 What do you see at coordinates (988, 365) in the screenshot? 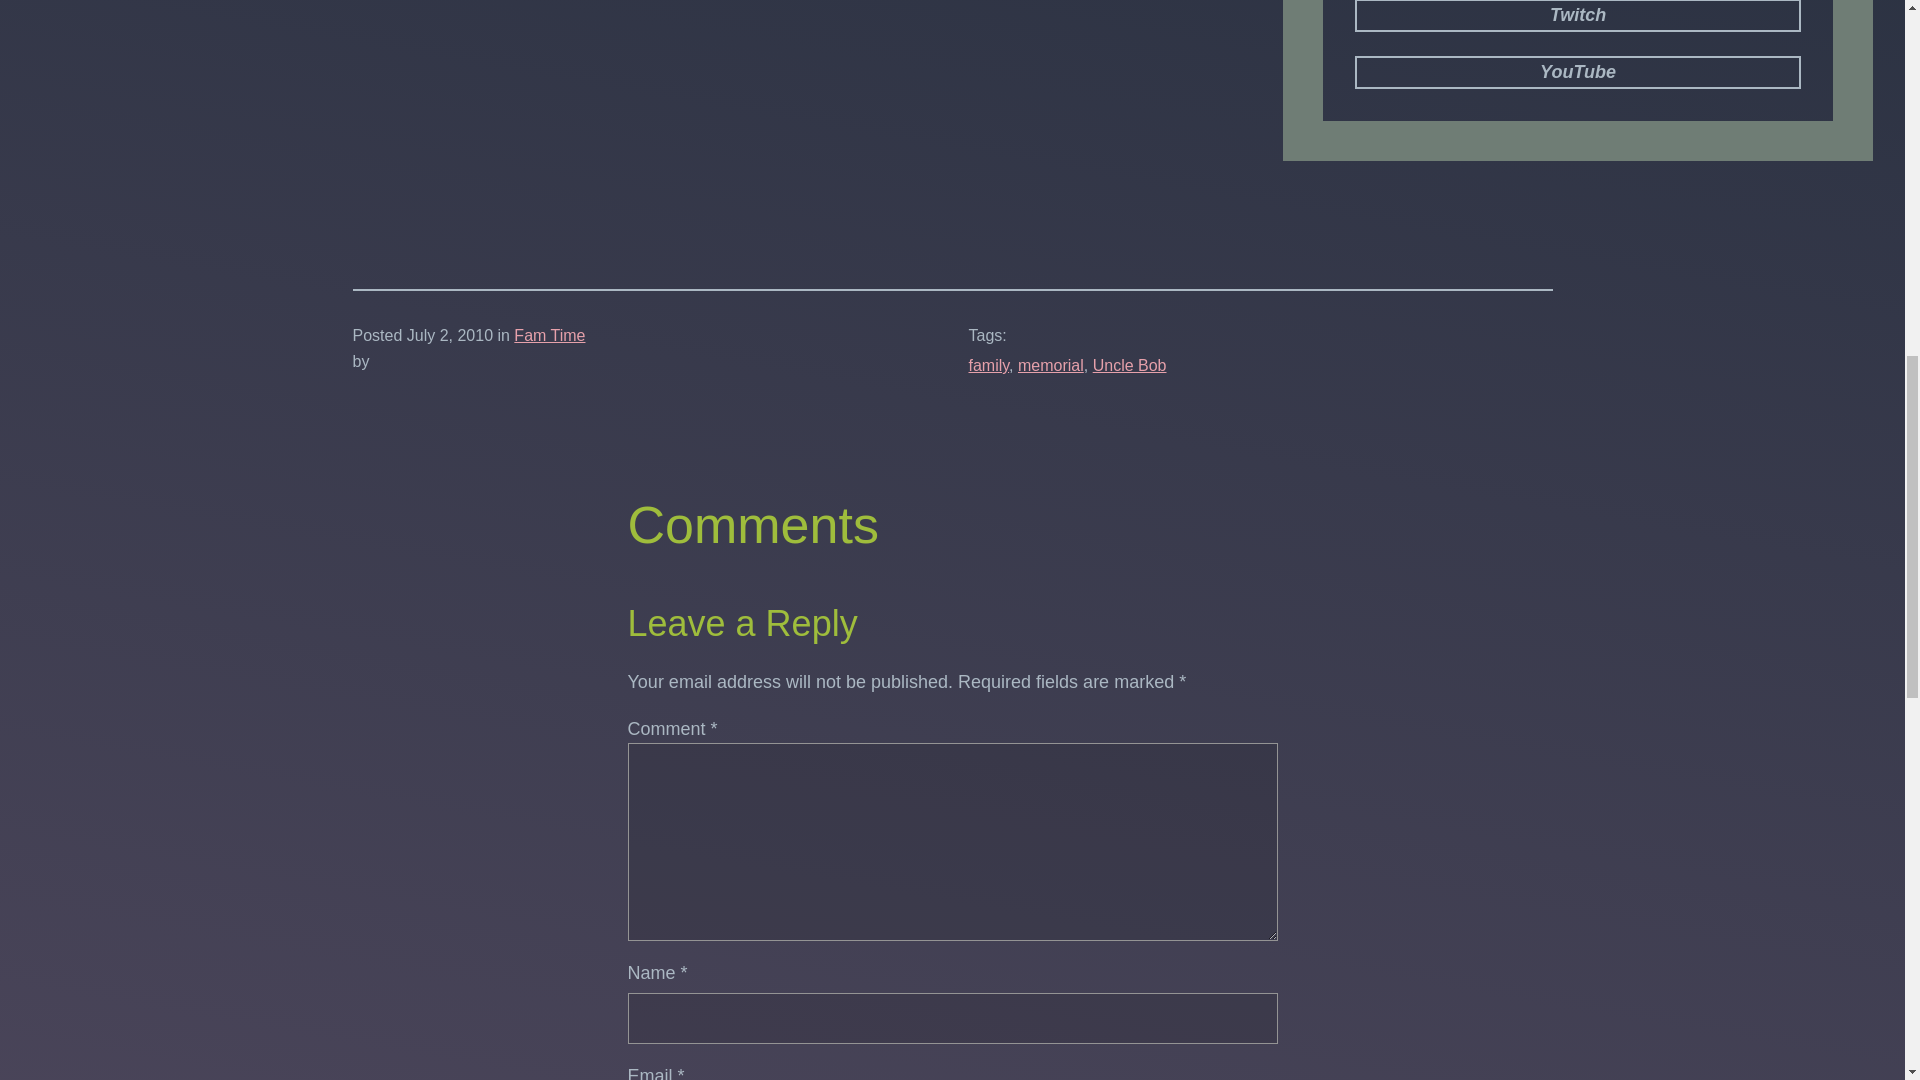
I see `family` at bounding box center [988, 365].